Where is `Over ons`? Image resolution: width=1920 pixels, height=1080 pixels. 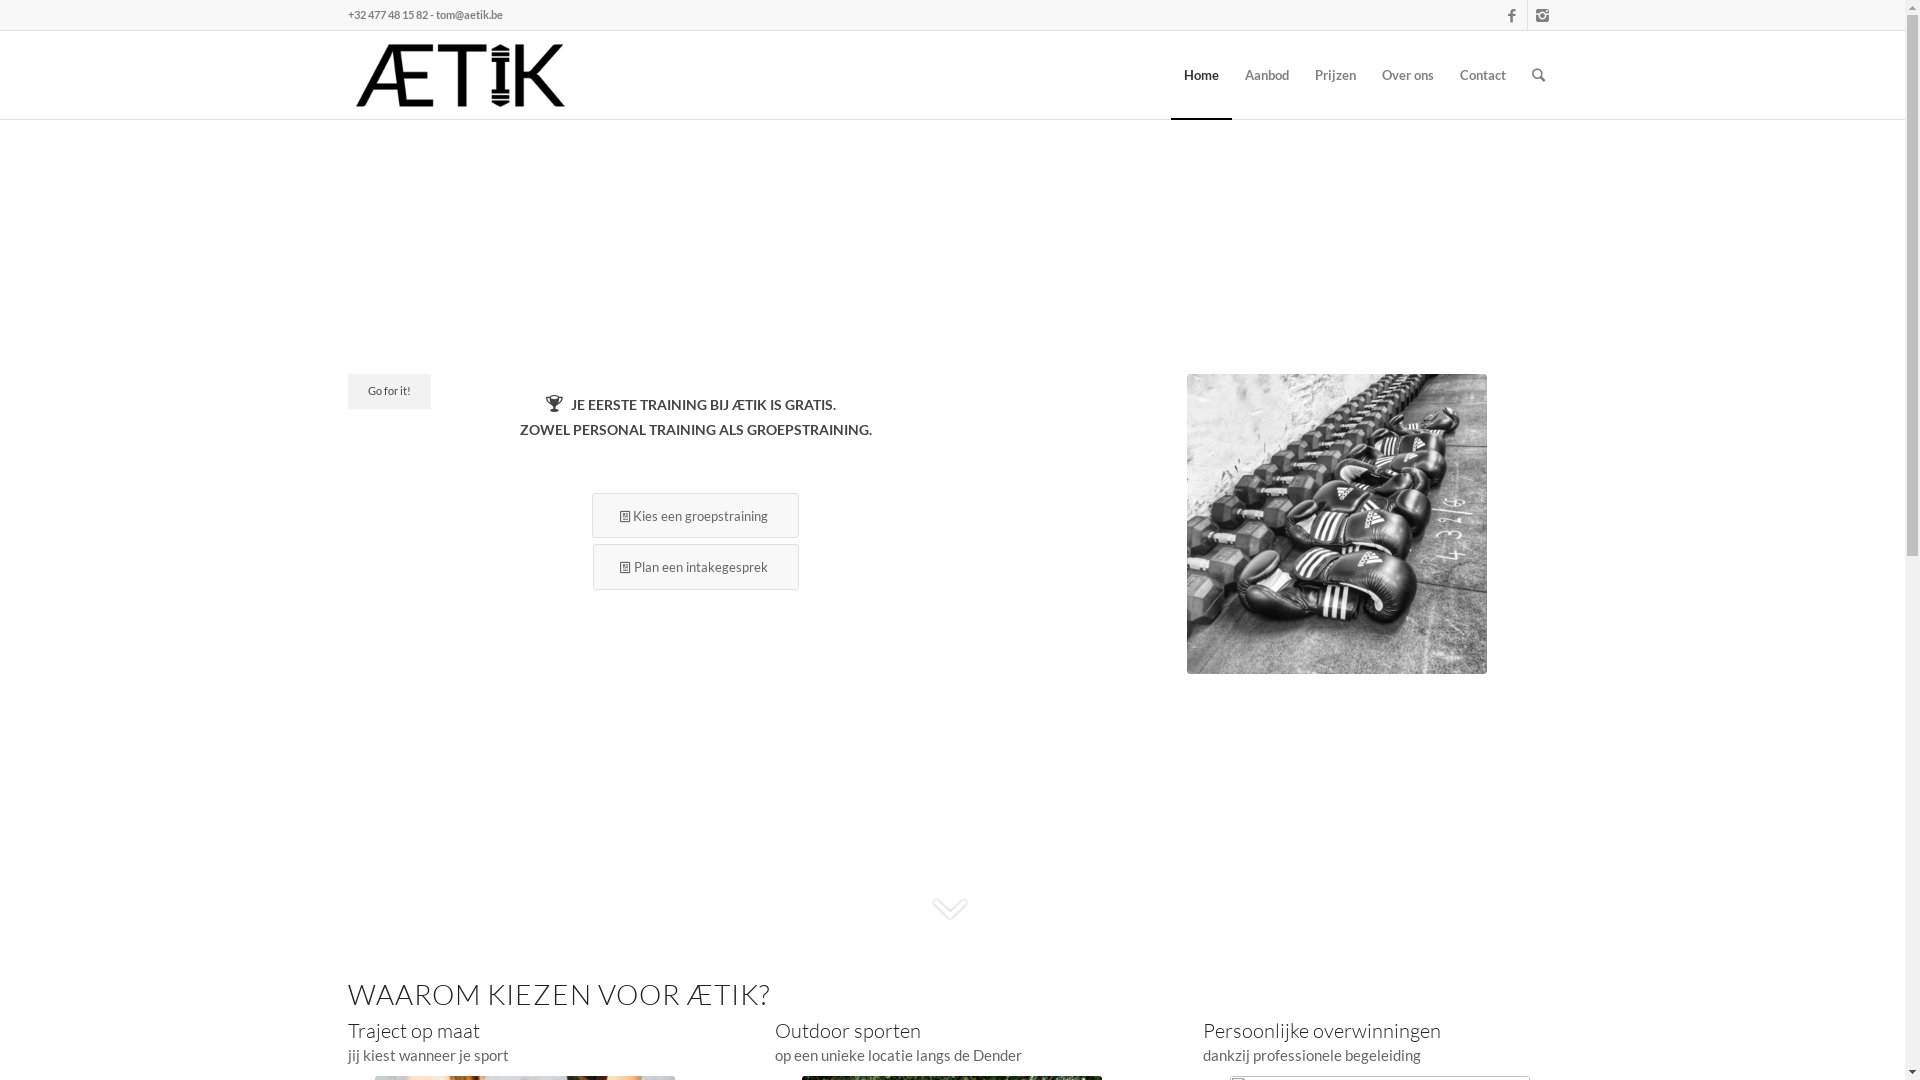
Over ons is located at coordinates (1407, 75).